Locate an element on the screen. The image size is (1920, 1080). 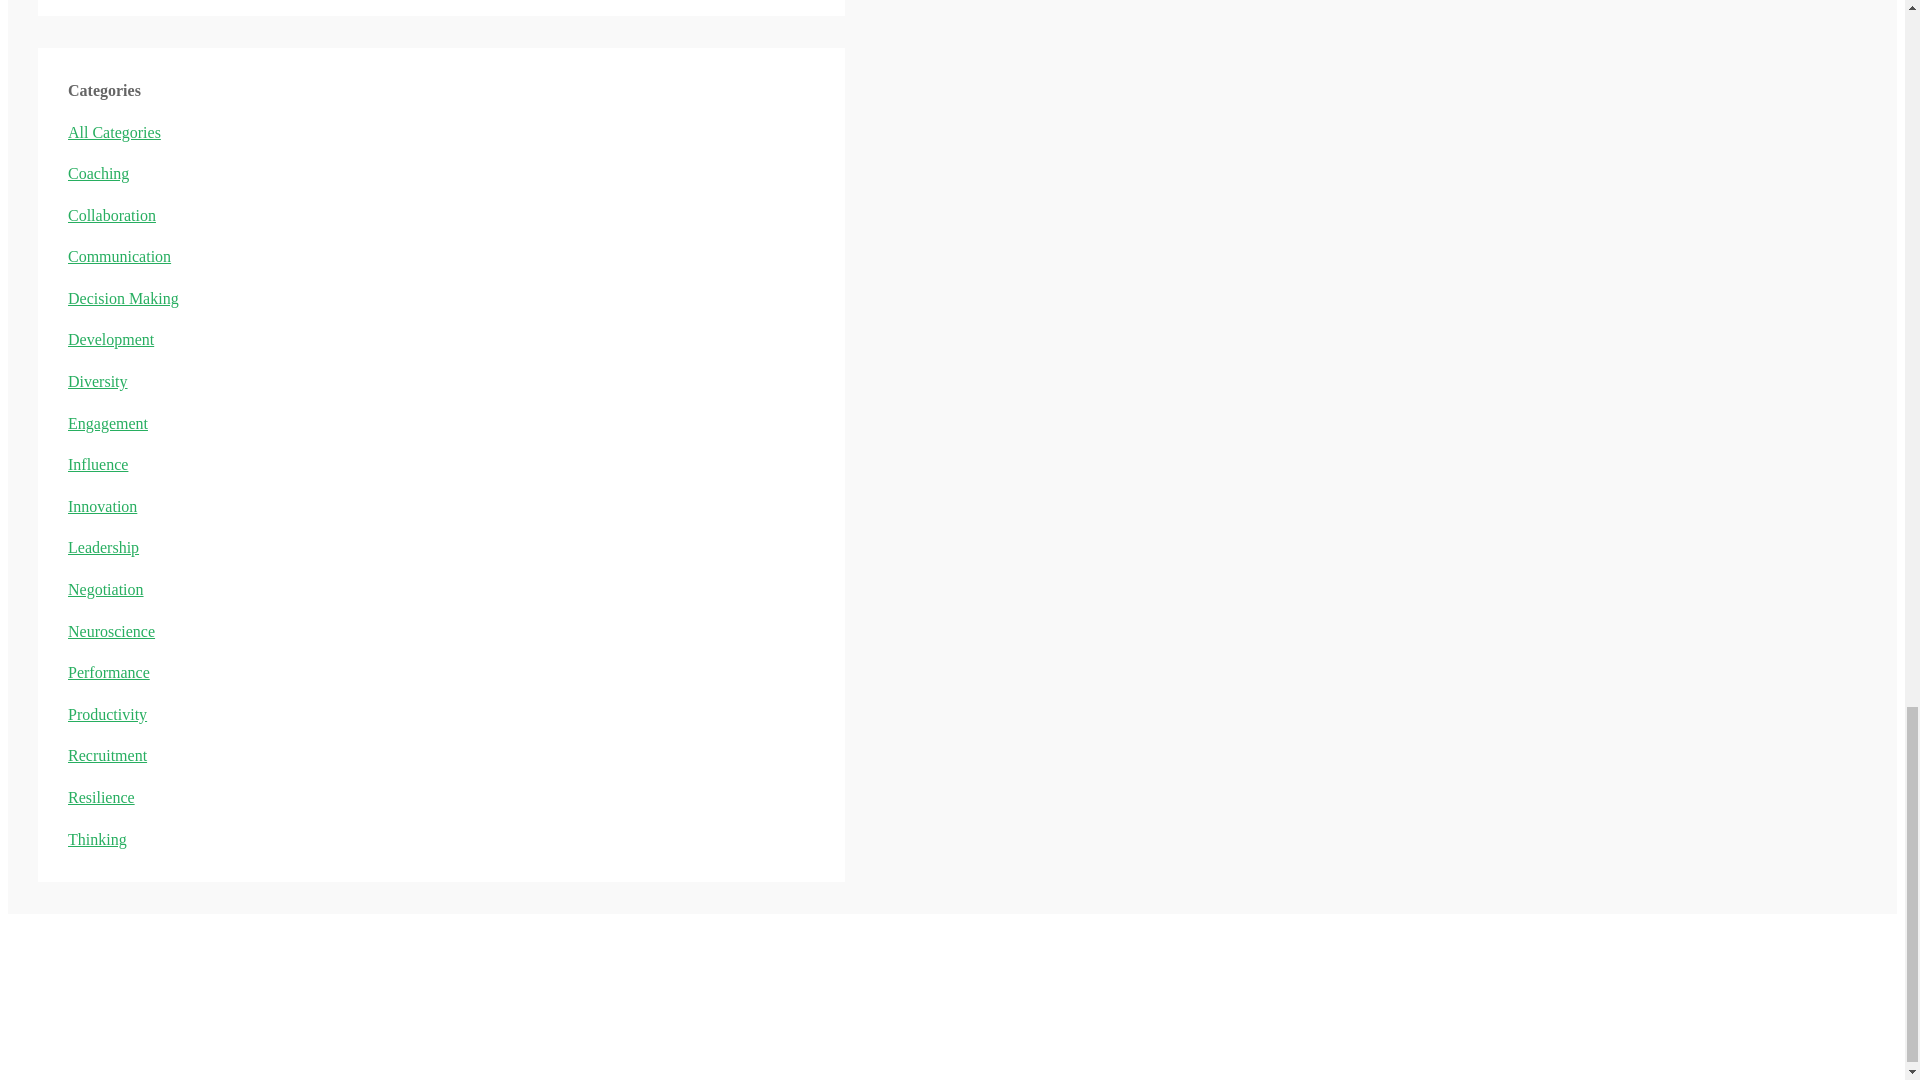
Decision Making is located at coordinates (122, 298).